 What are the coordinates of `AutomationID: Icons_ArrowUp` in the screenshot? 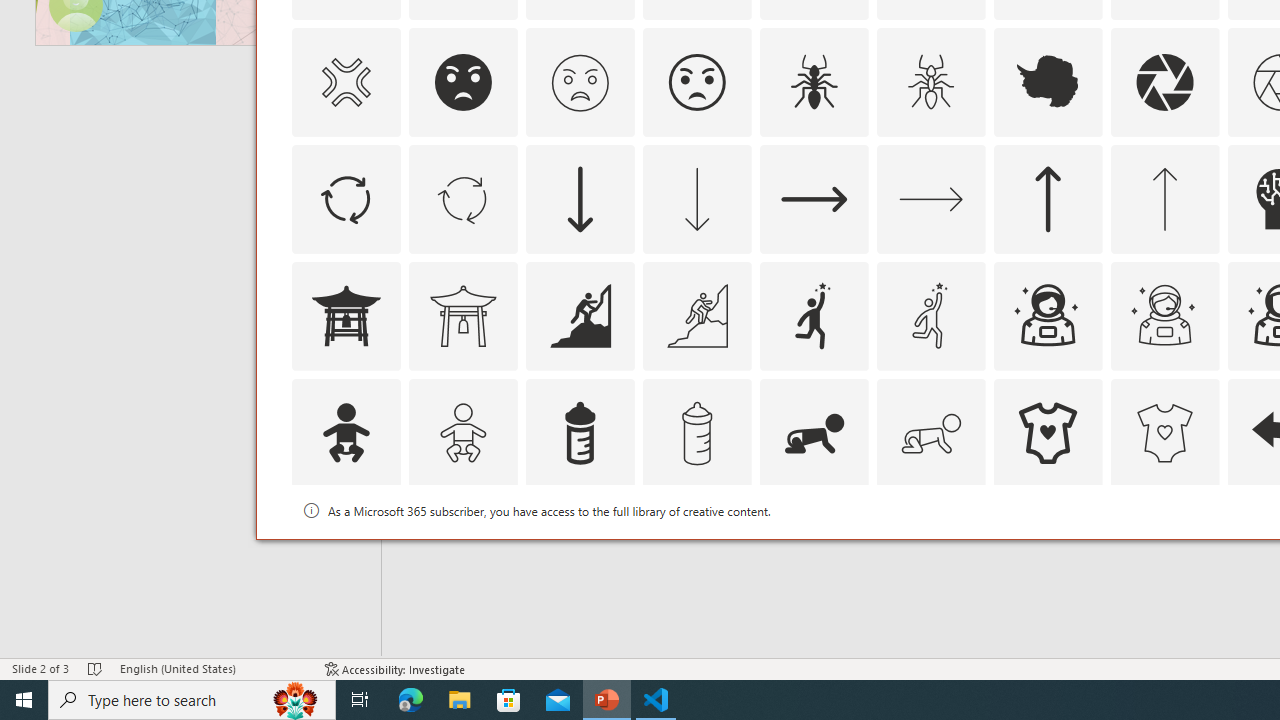 It's located at (1048, 198).